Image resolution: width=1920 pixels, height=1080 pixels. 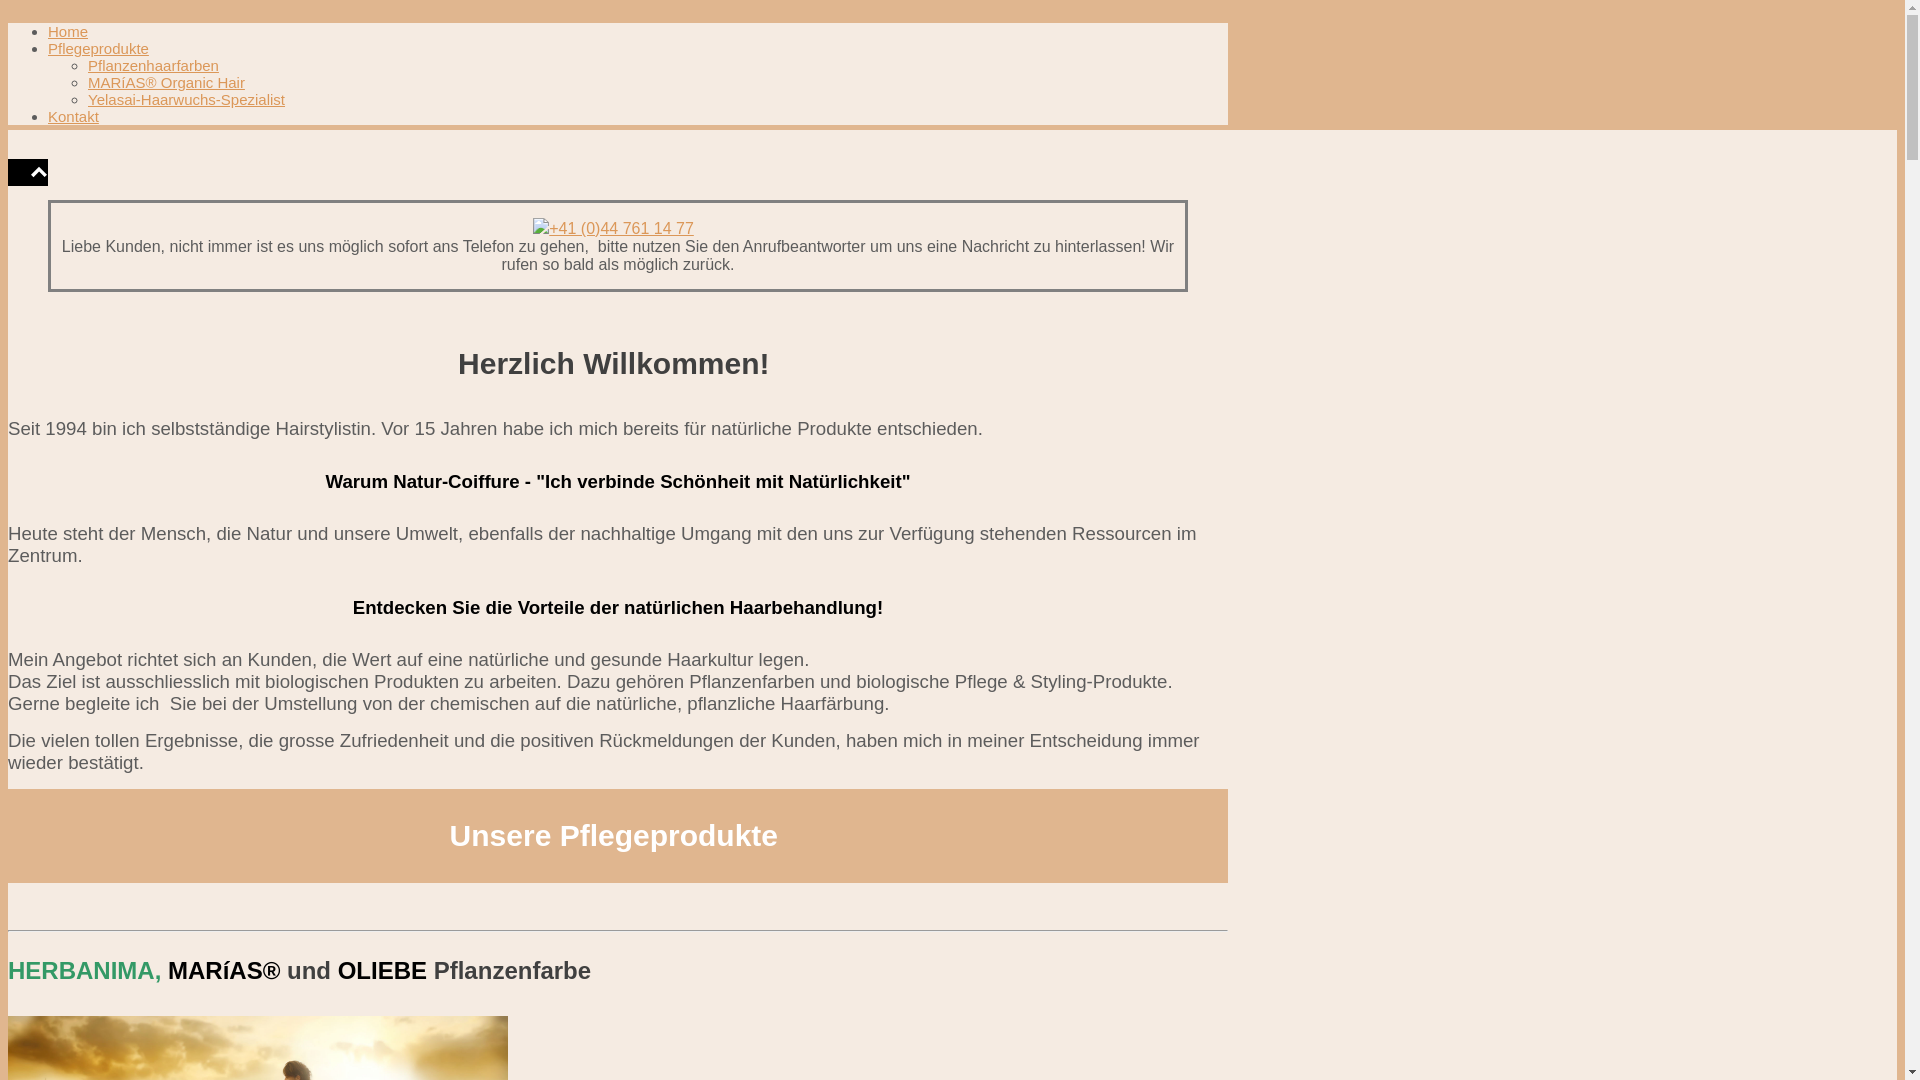 What do you see at coordinates (68, 32) in the screenshot?
I see `Home` at bounding box center [68, 32].